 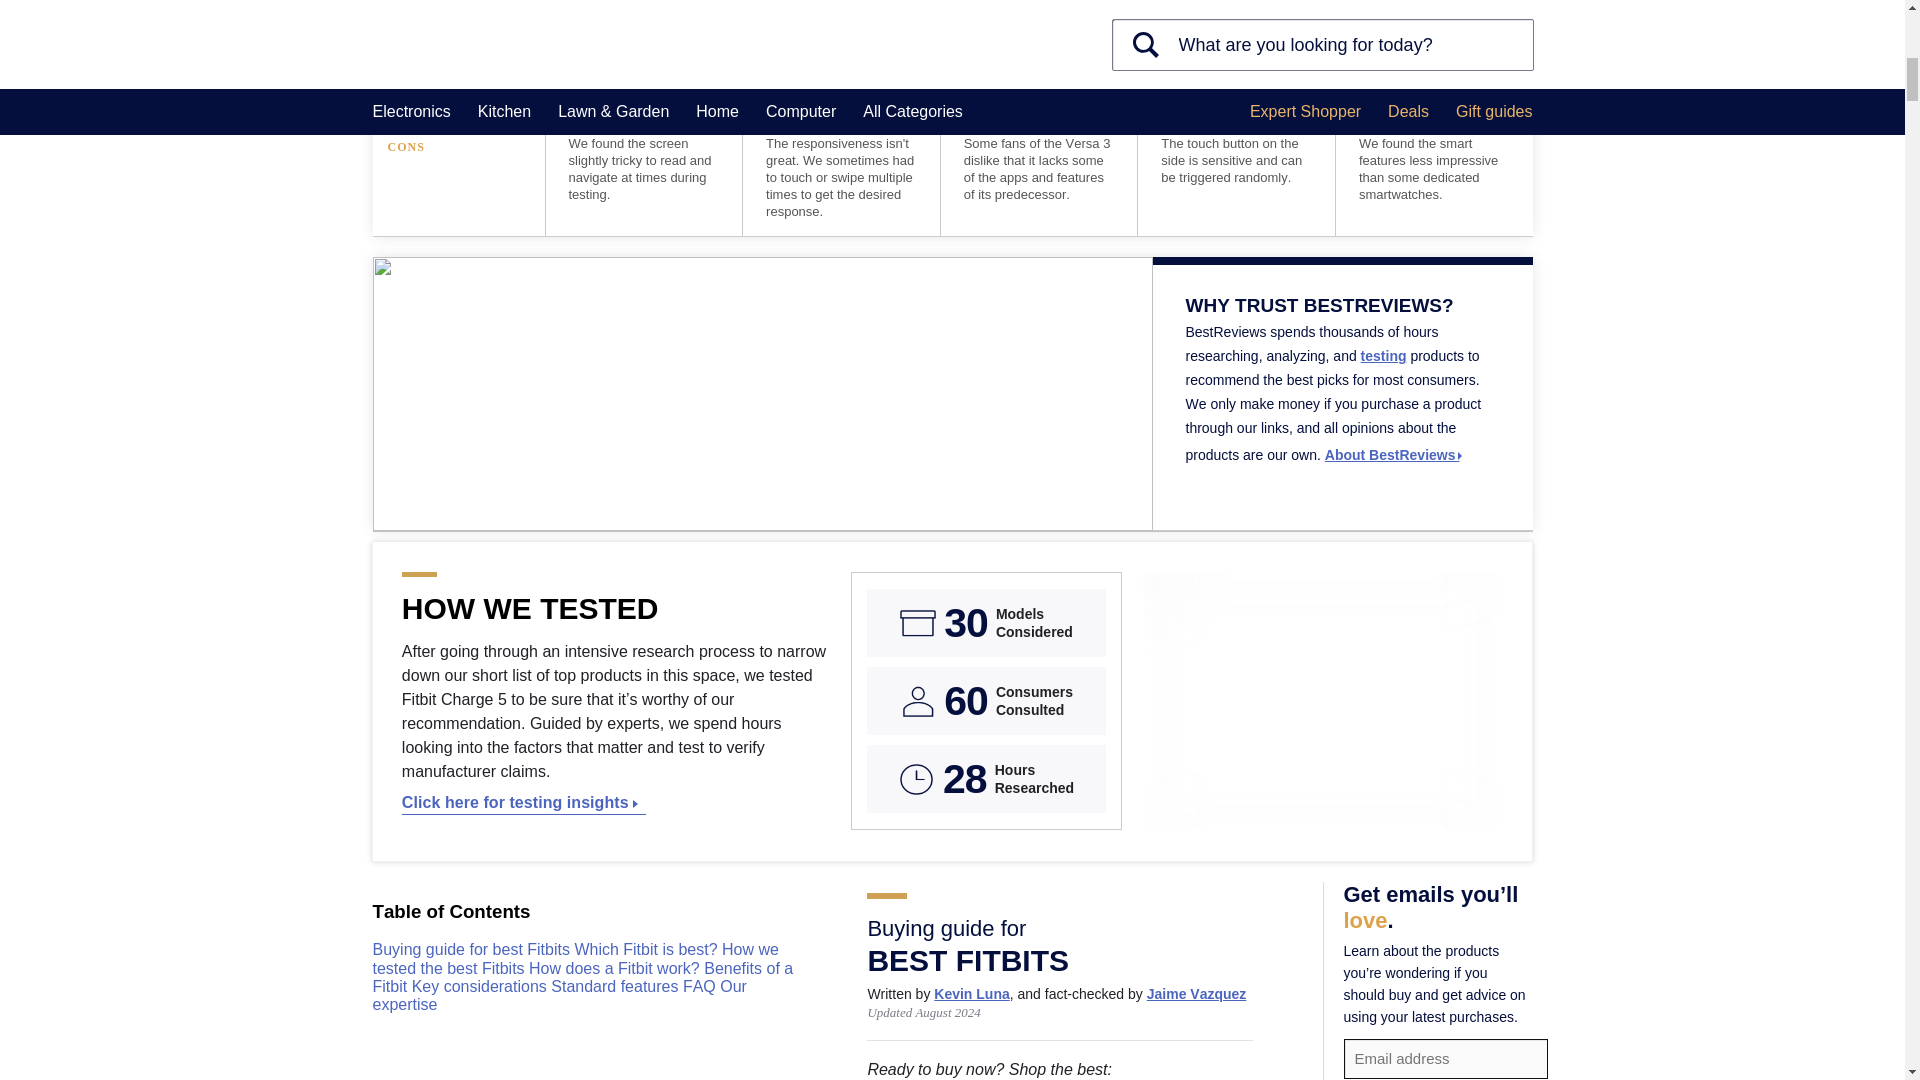 What do you see at coordinates (617, 986) in the screenshot?
I see `Standard features` at bounding box center [617, 986].